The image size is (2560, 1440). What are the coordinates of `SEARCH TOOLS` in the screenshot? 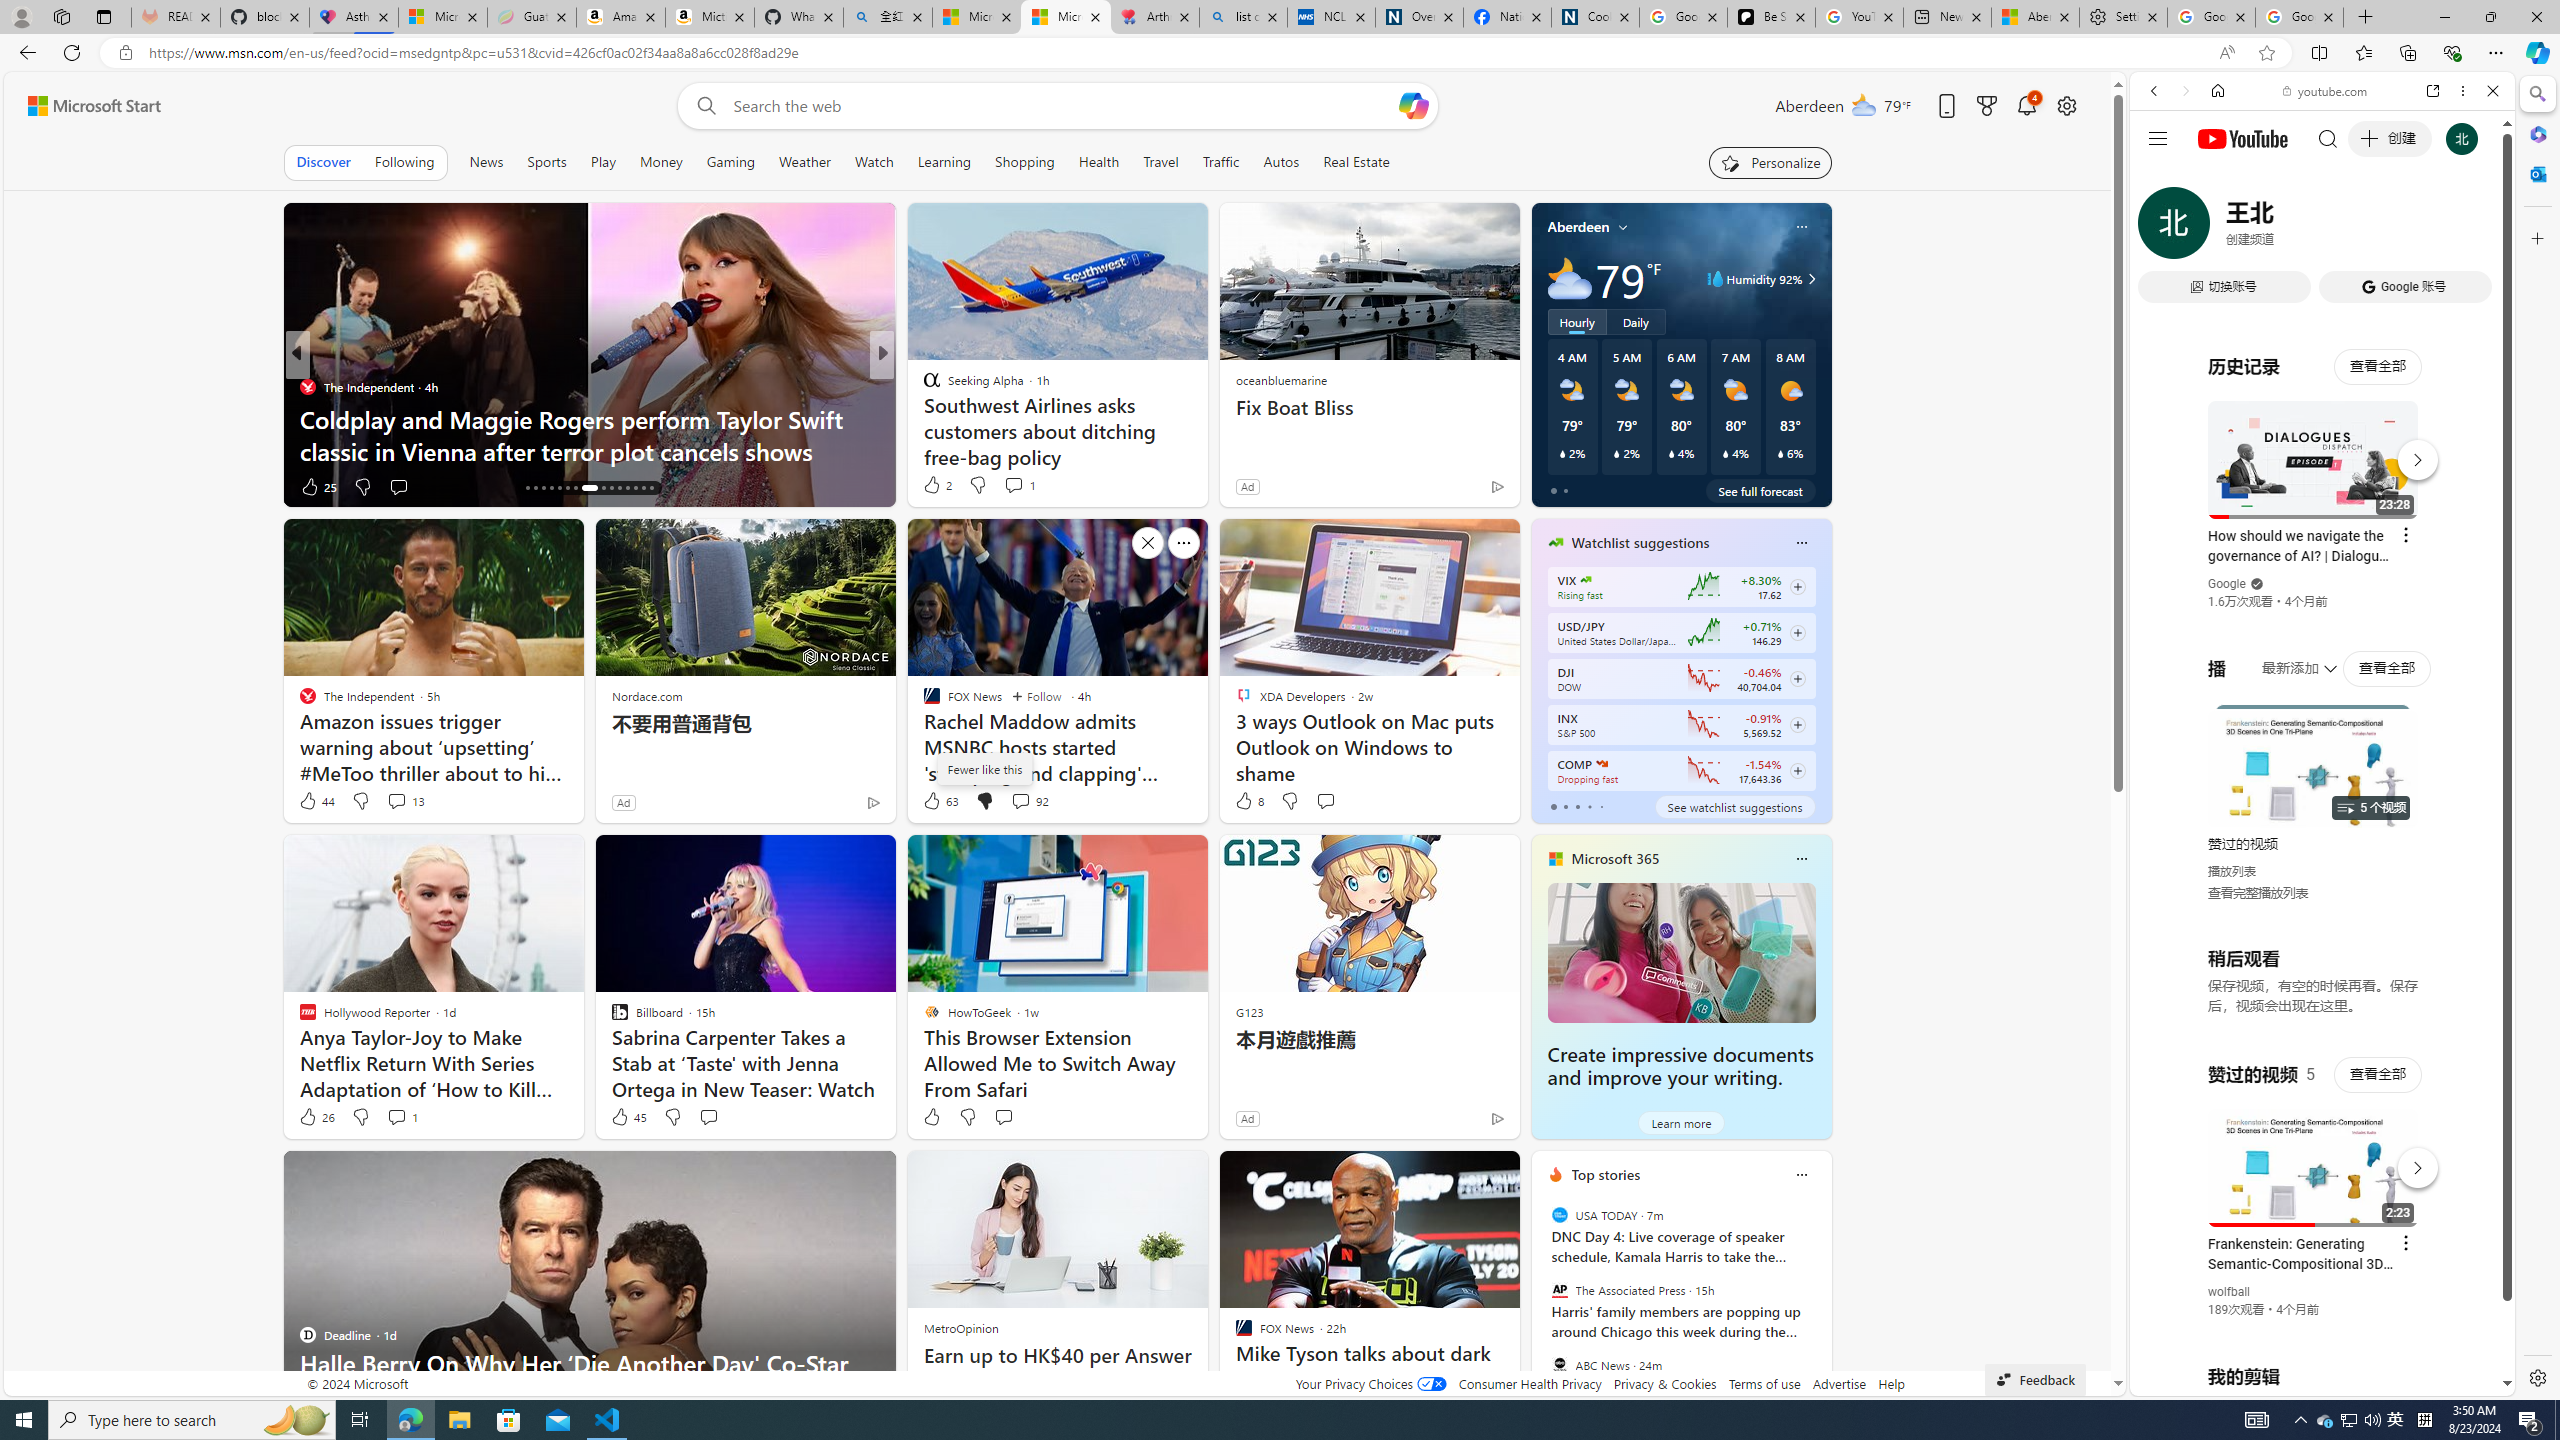 It's located at (2374, 229).